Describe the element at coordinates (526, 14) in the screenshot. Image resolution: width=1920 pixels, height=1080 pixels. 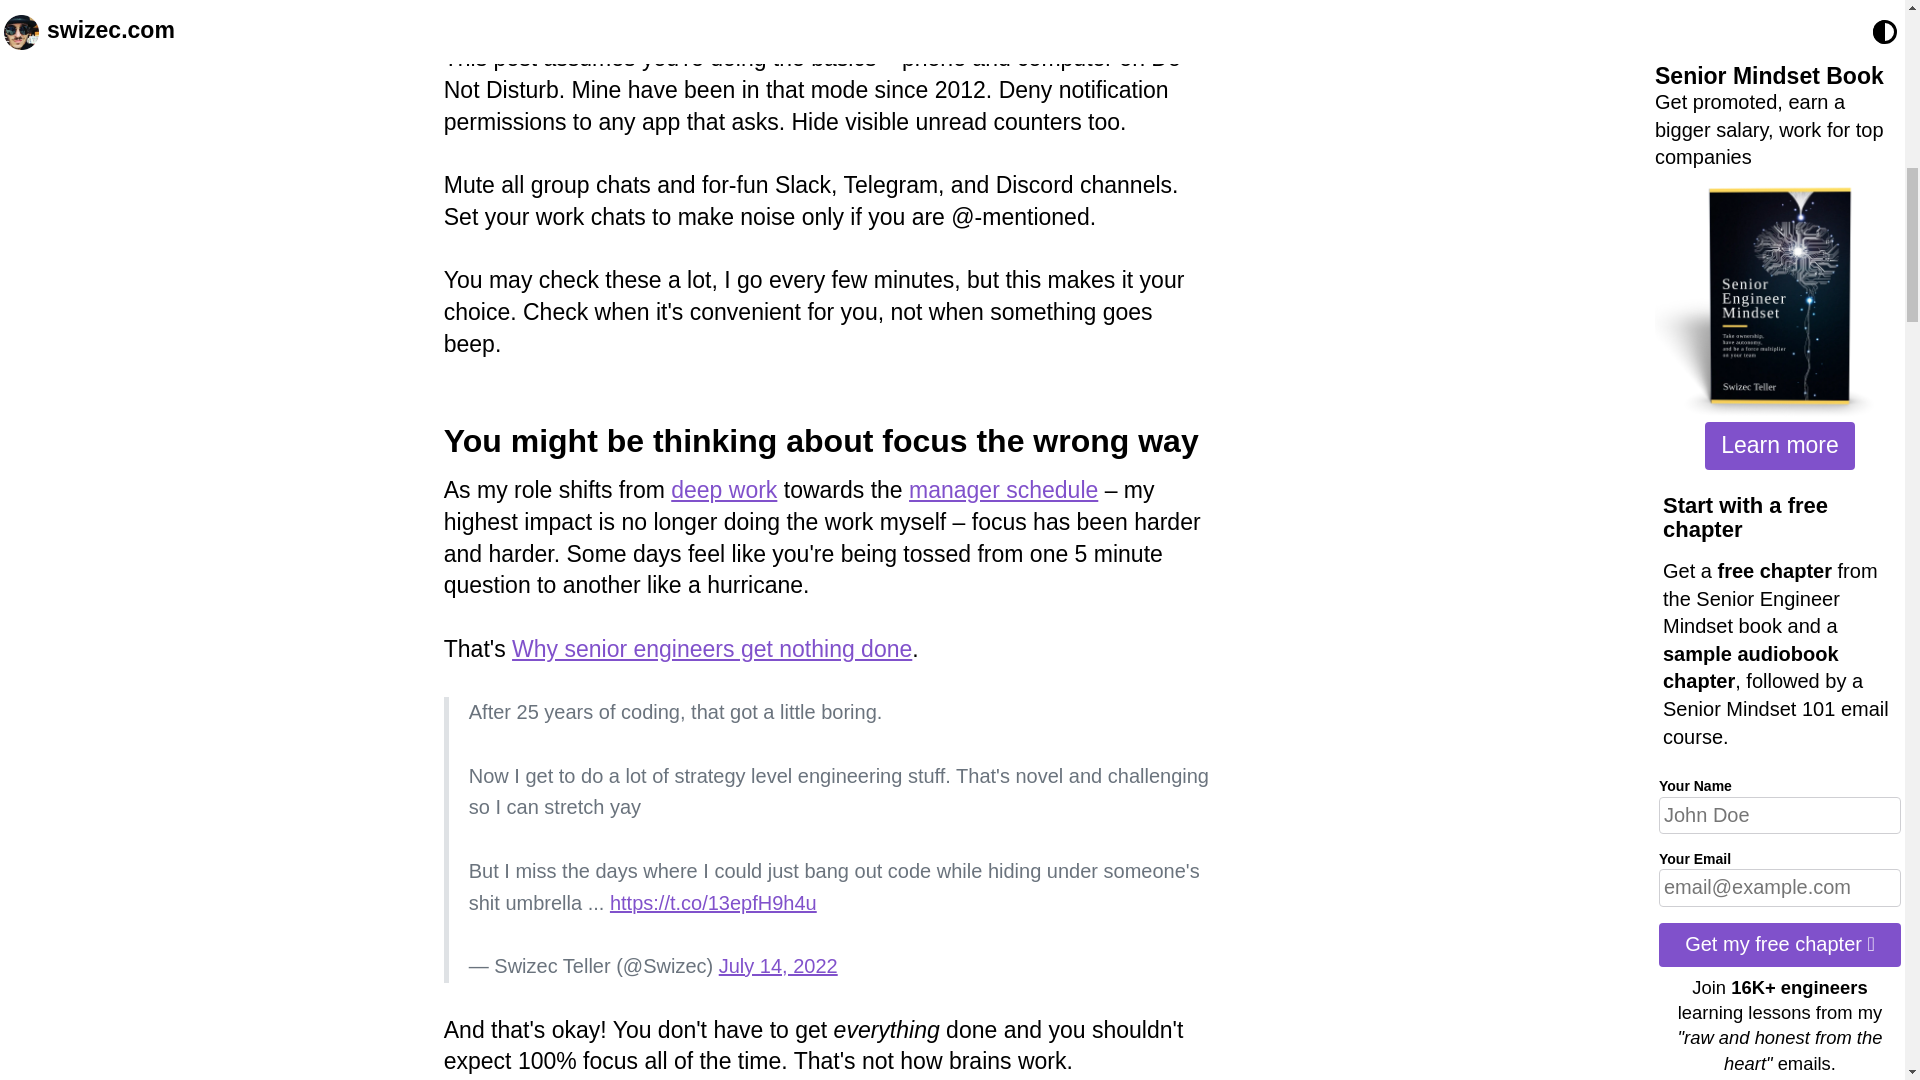
I see `The basics` at that location.